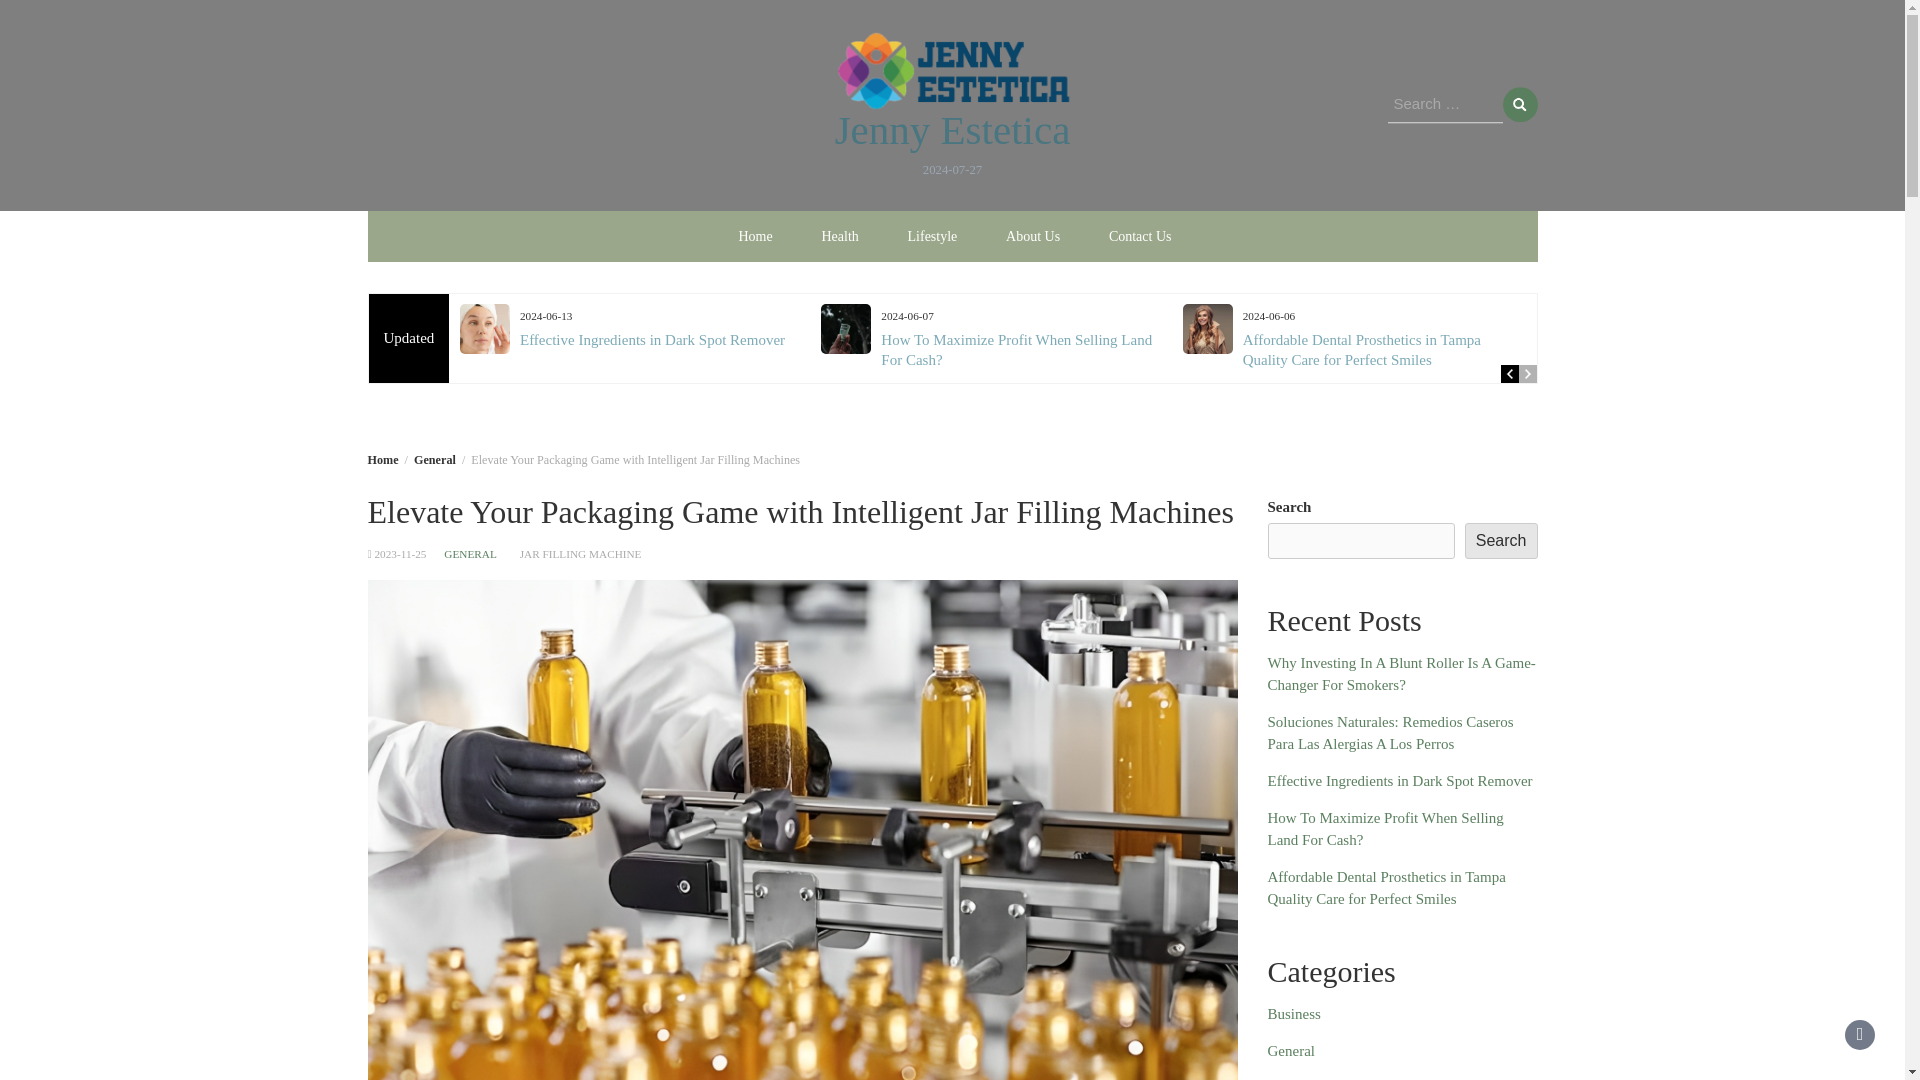  I want to click on Effective Ingredients in Dark Spot Remover, so click(652, 339).